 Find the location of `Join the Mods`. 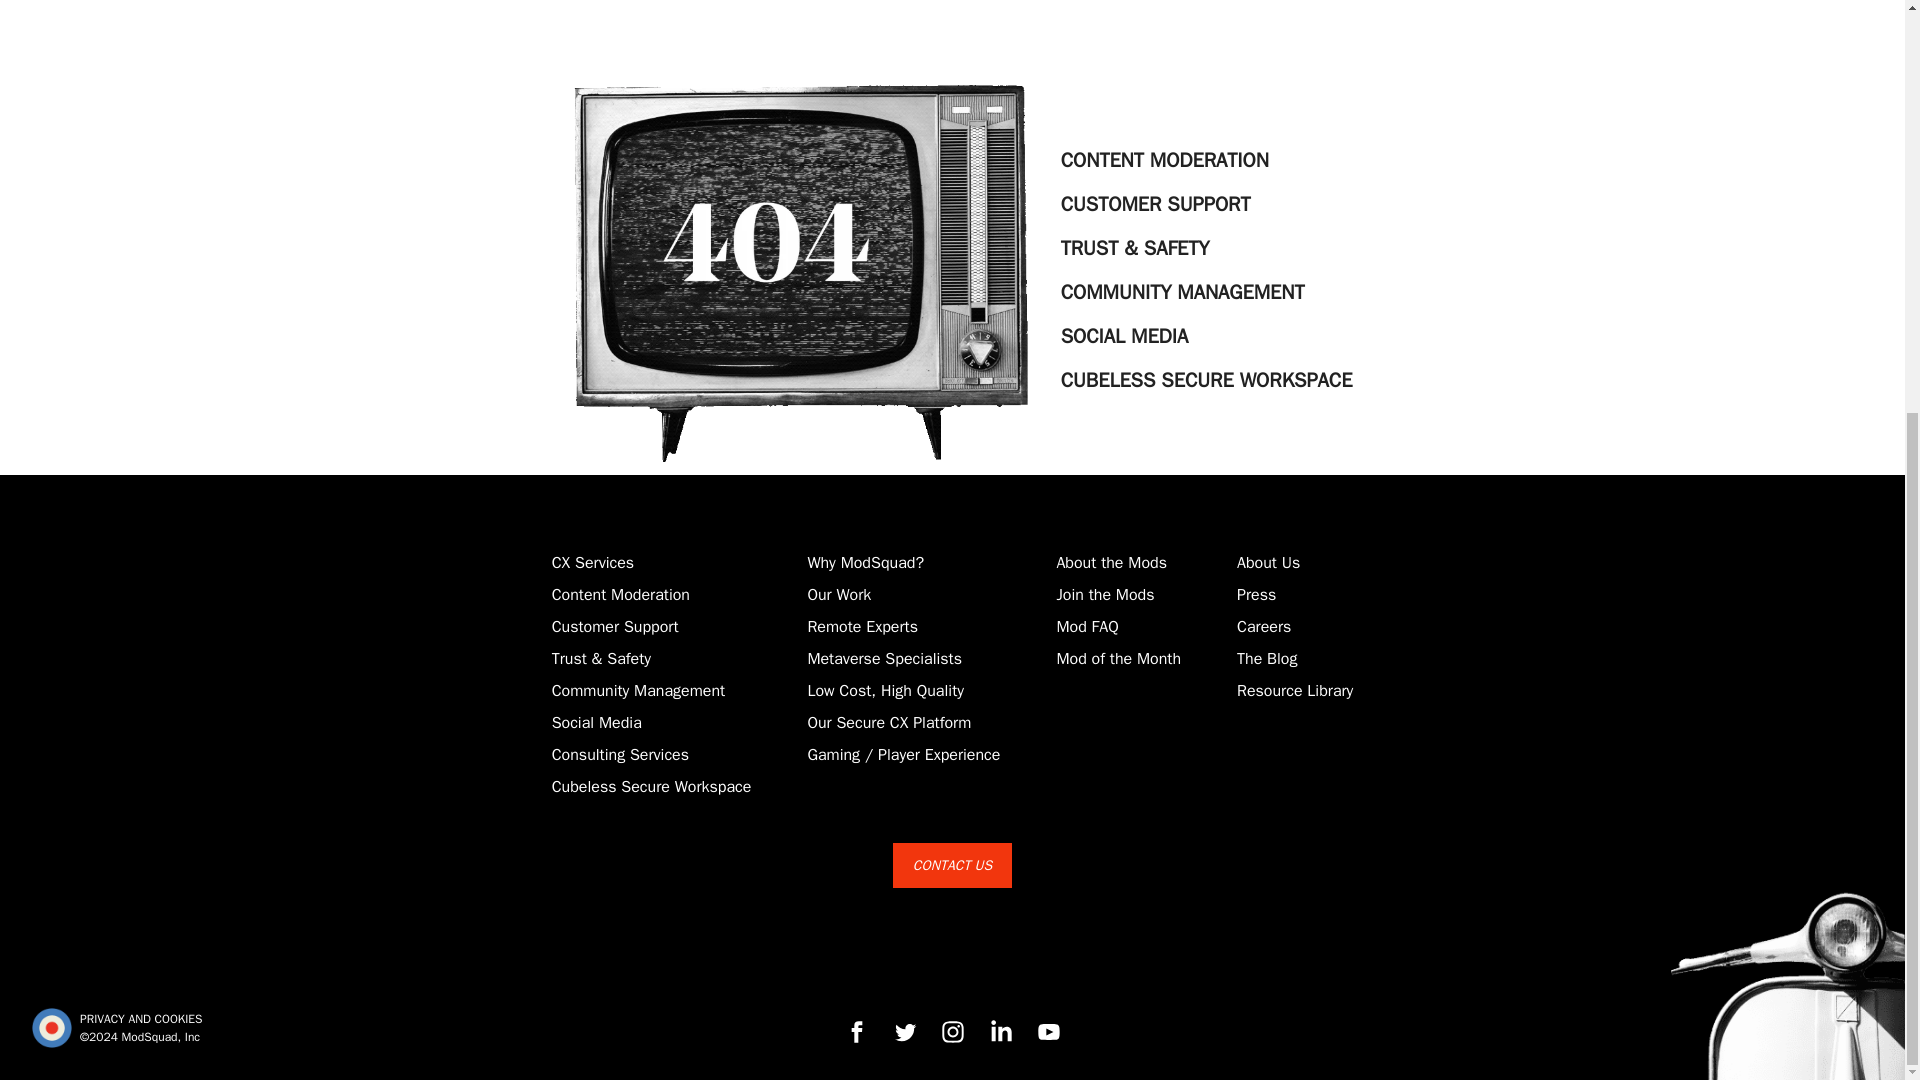

Join the Mods is located at coordinates (1104, 594).